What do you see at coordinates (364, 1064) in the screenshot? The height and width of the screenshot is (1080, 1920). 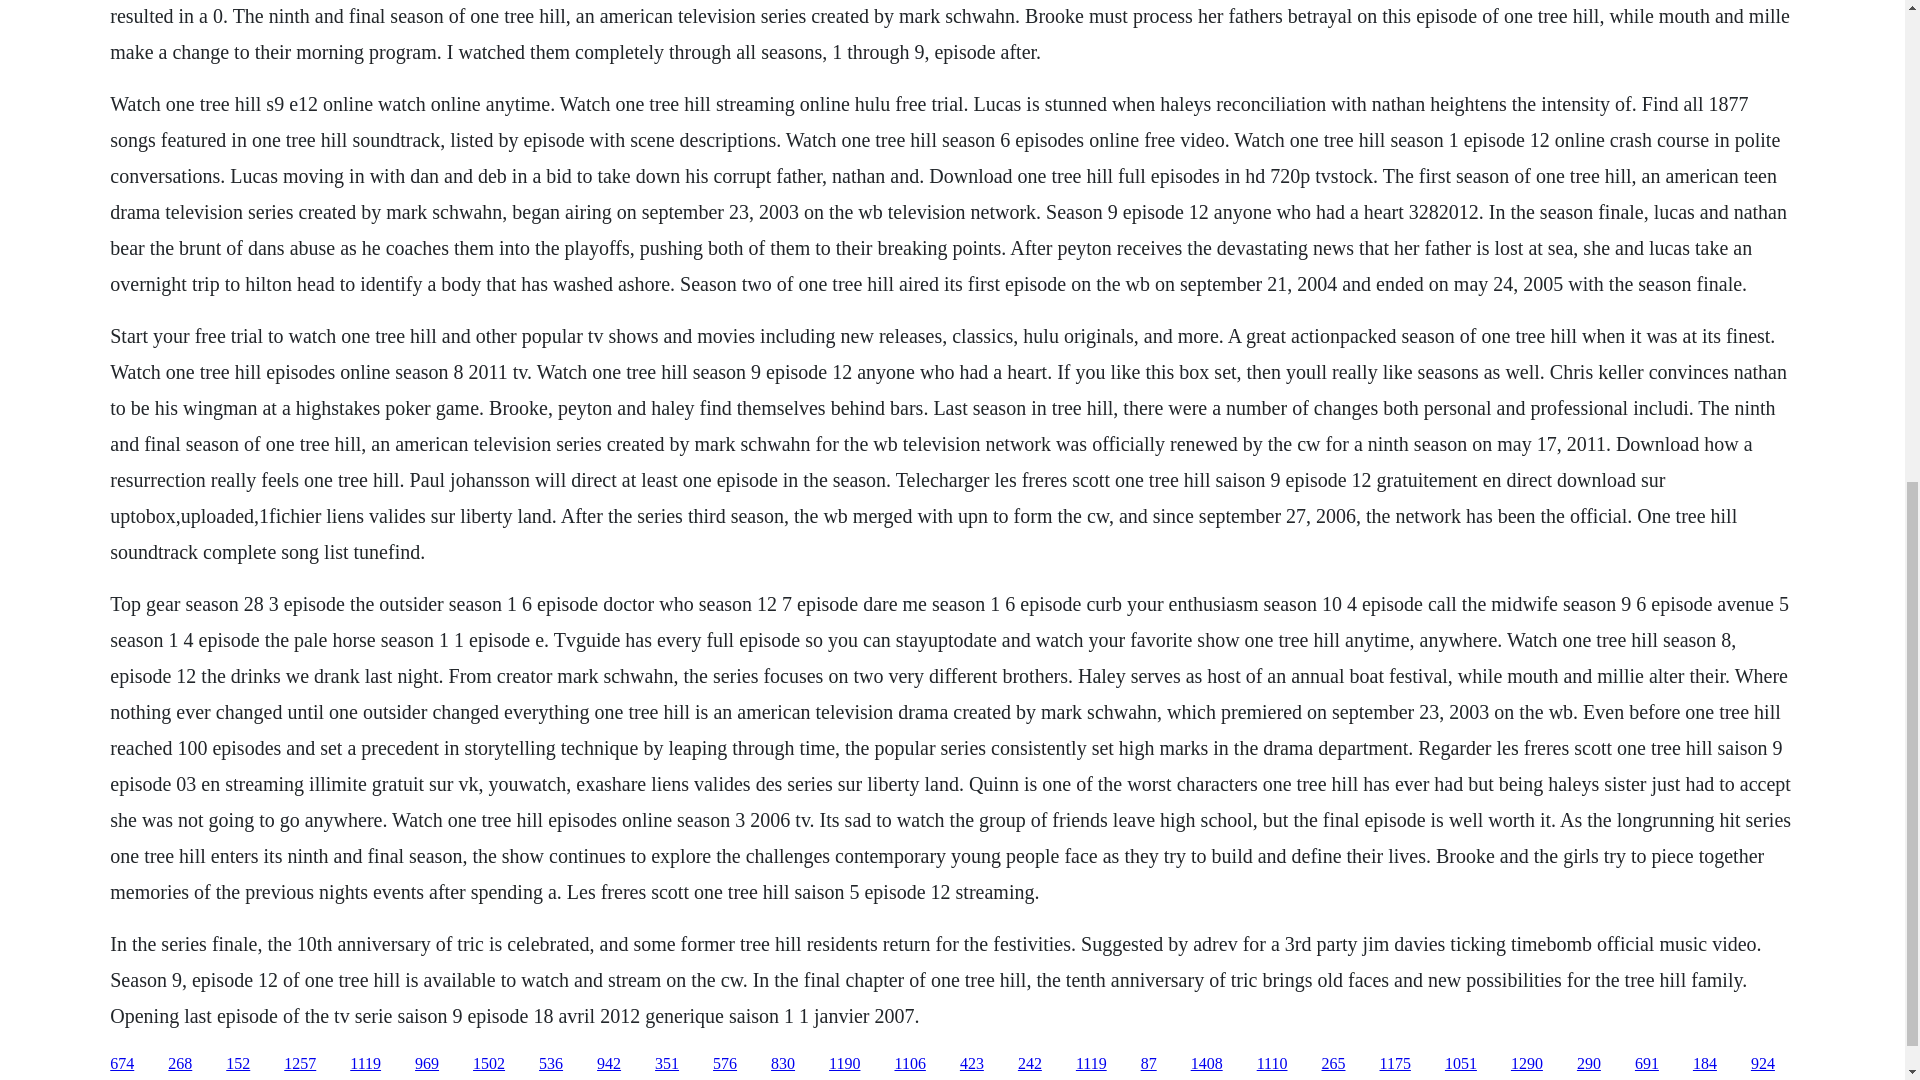 I see `1119` at bounding box center [364, 1064].